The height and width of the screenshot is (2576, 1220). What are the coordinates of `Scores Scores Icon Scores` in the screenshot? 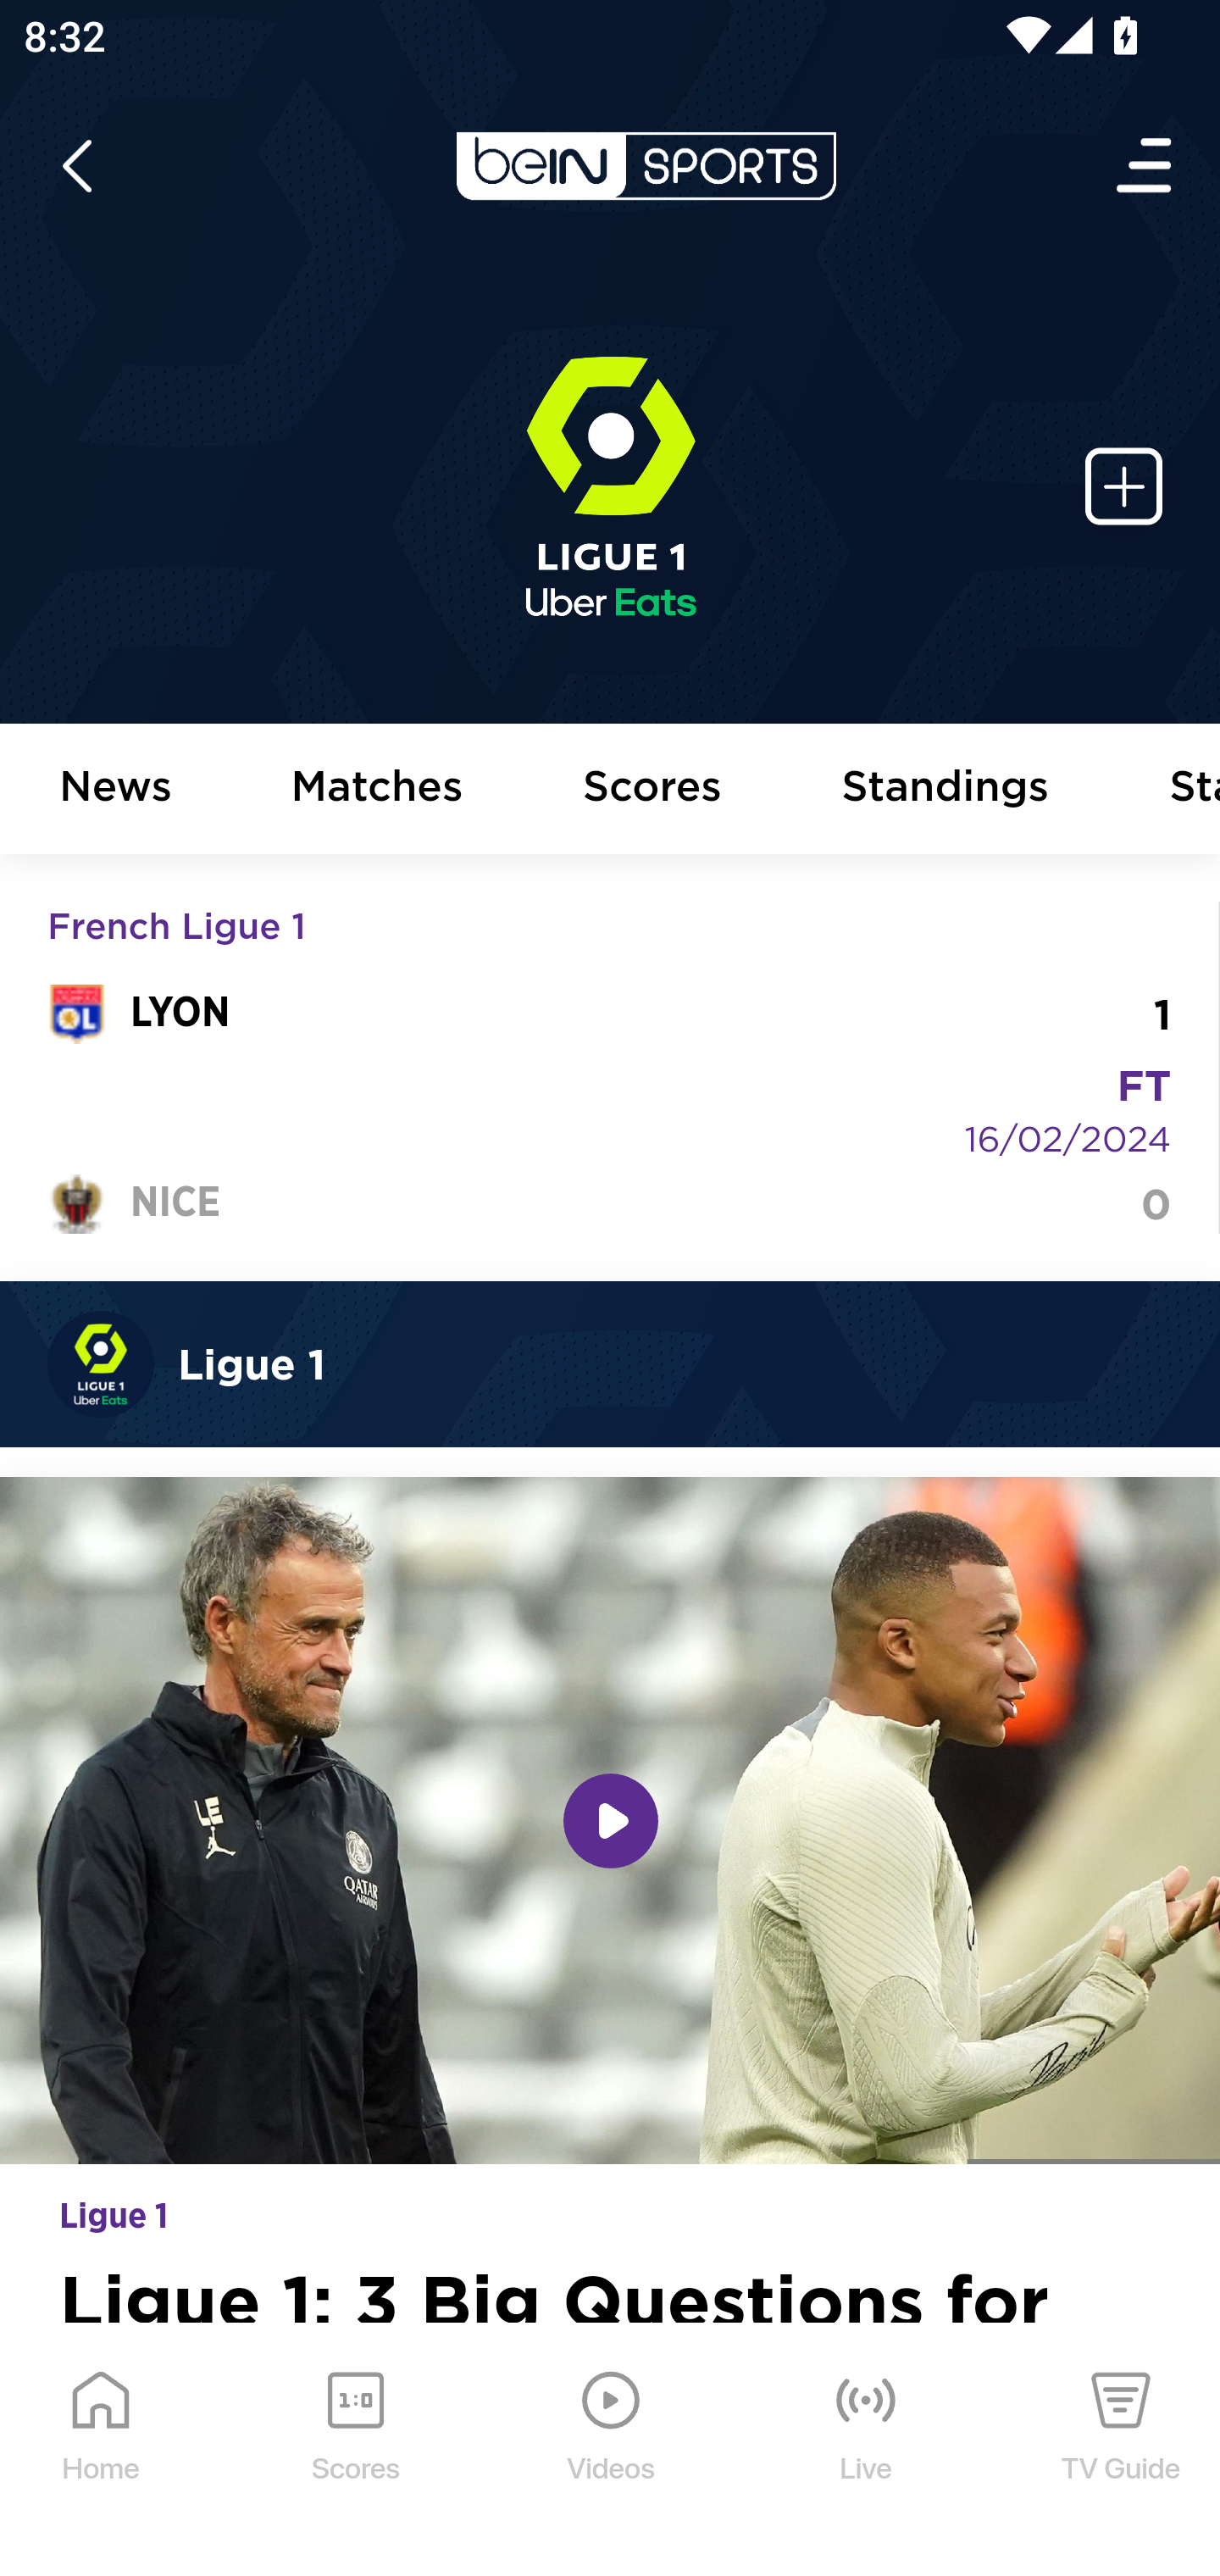 It's located at (355, 2451).